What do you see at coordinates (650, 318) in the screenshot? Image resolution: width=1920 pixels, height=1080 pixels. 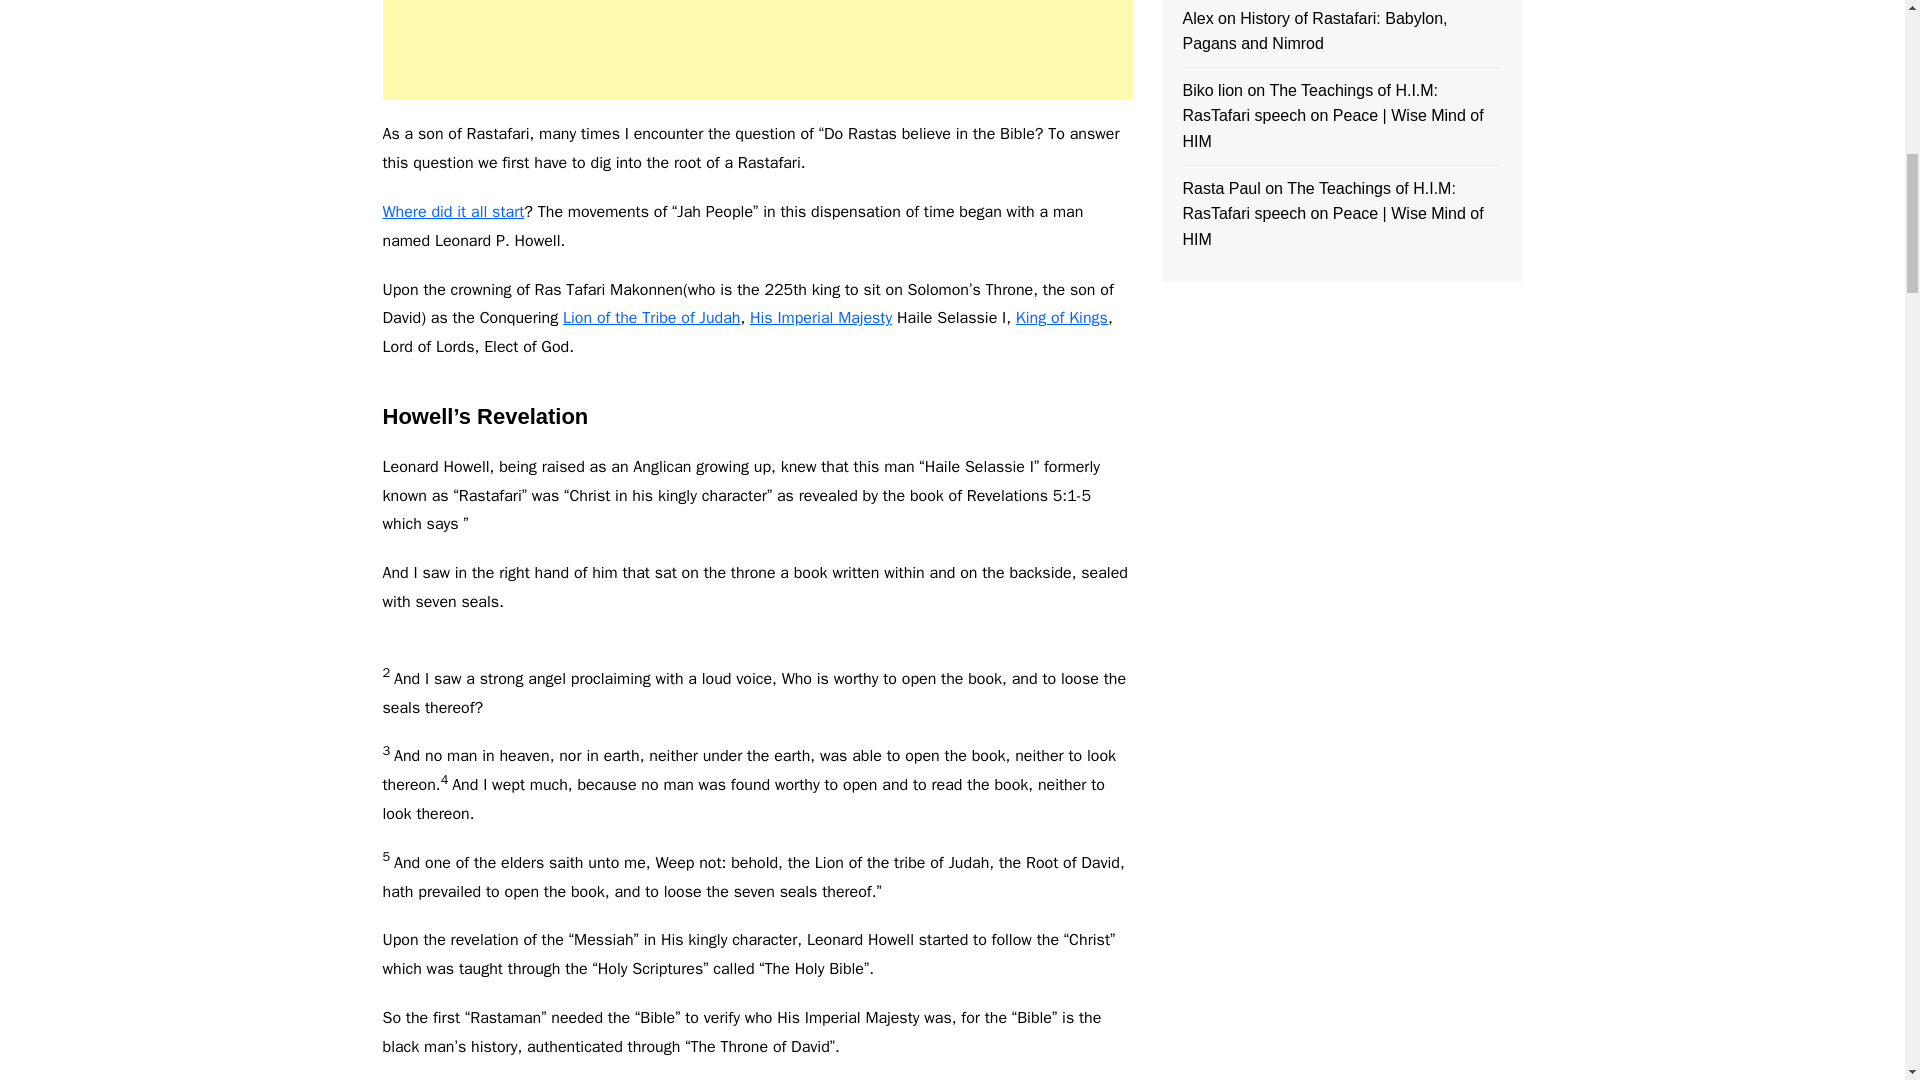 I see `Lion of the Tribe of Judah` at bounding box center [650, 318].